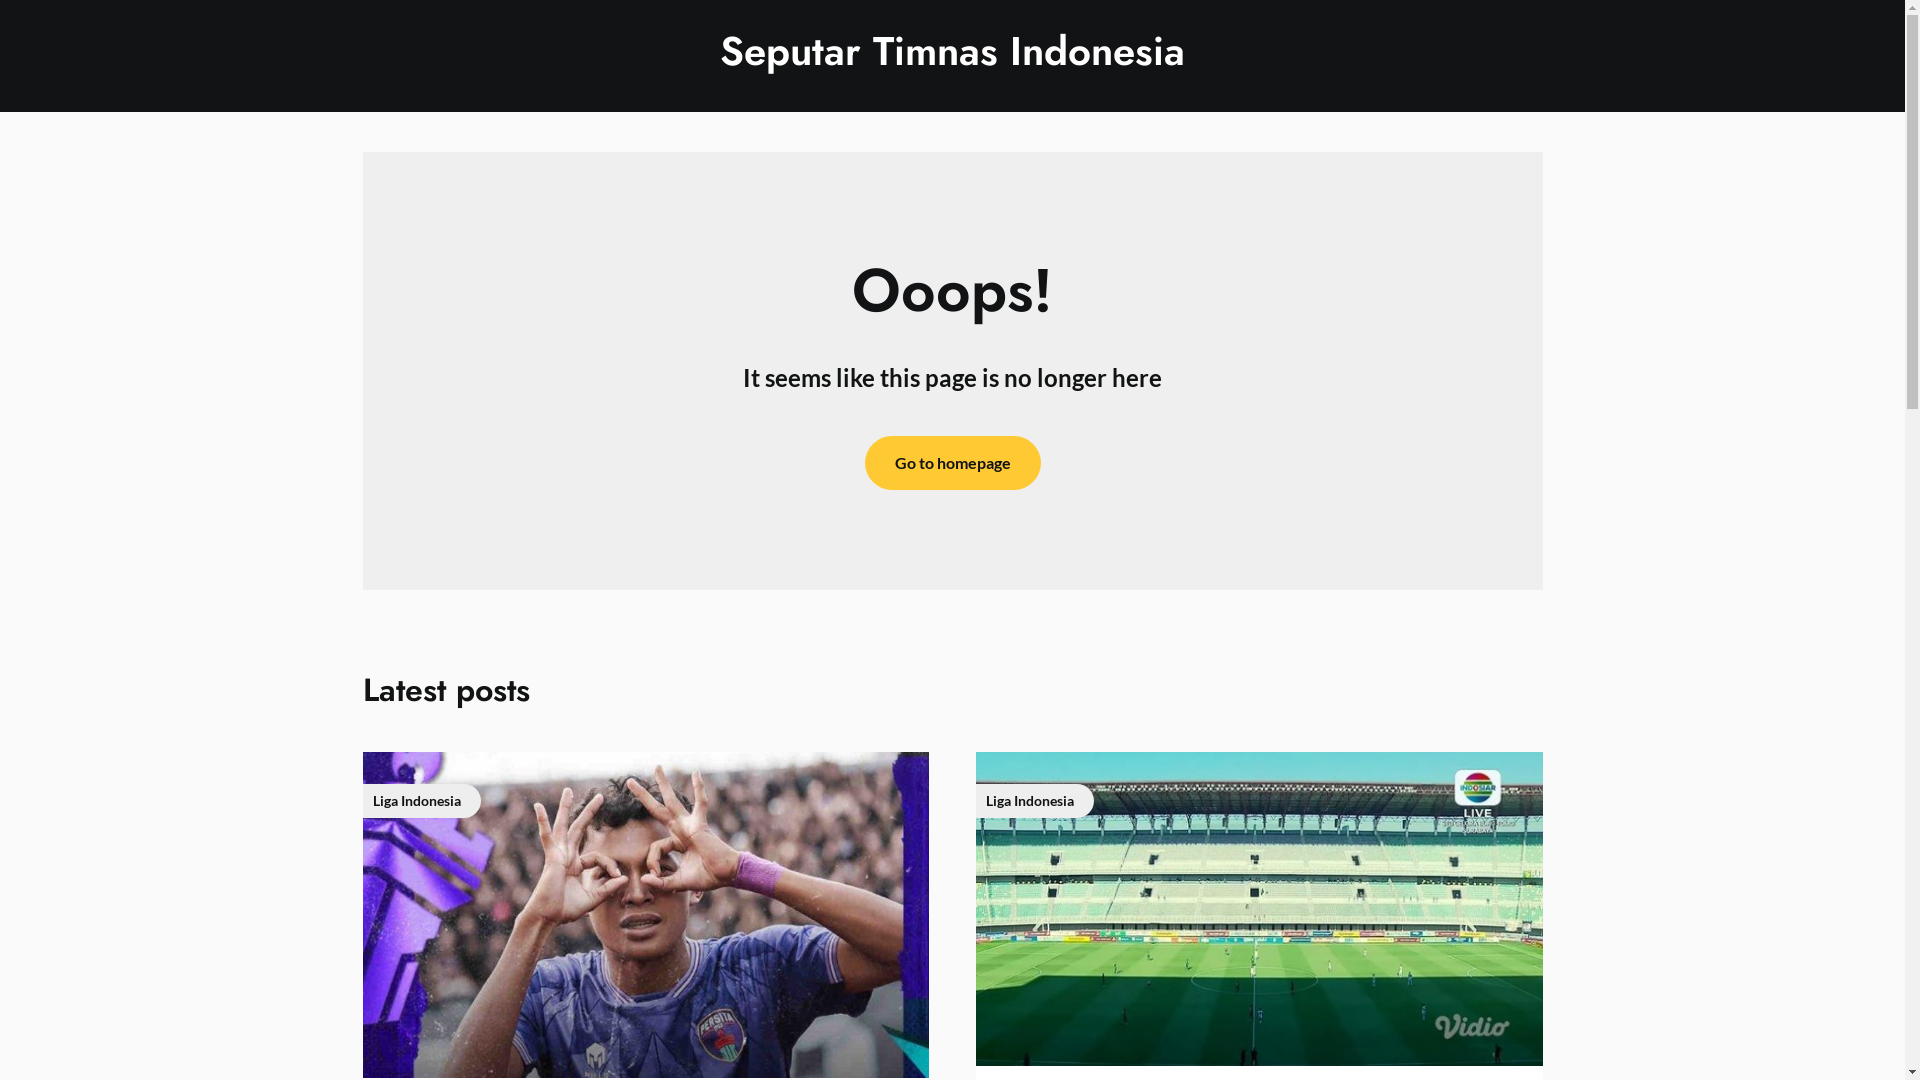 This screenshot has width=1920, height=1080. What do you see at coordinates (645, 915) in the screenshot?
I see `Liga Indonesia` at bounding box center [645, 915].